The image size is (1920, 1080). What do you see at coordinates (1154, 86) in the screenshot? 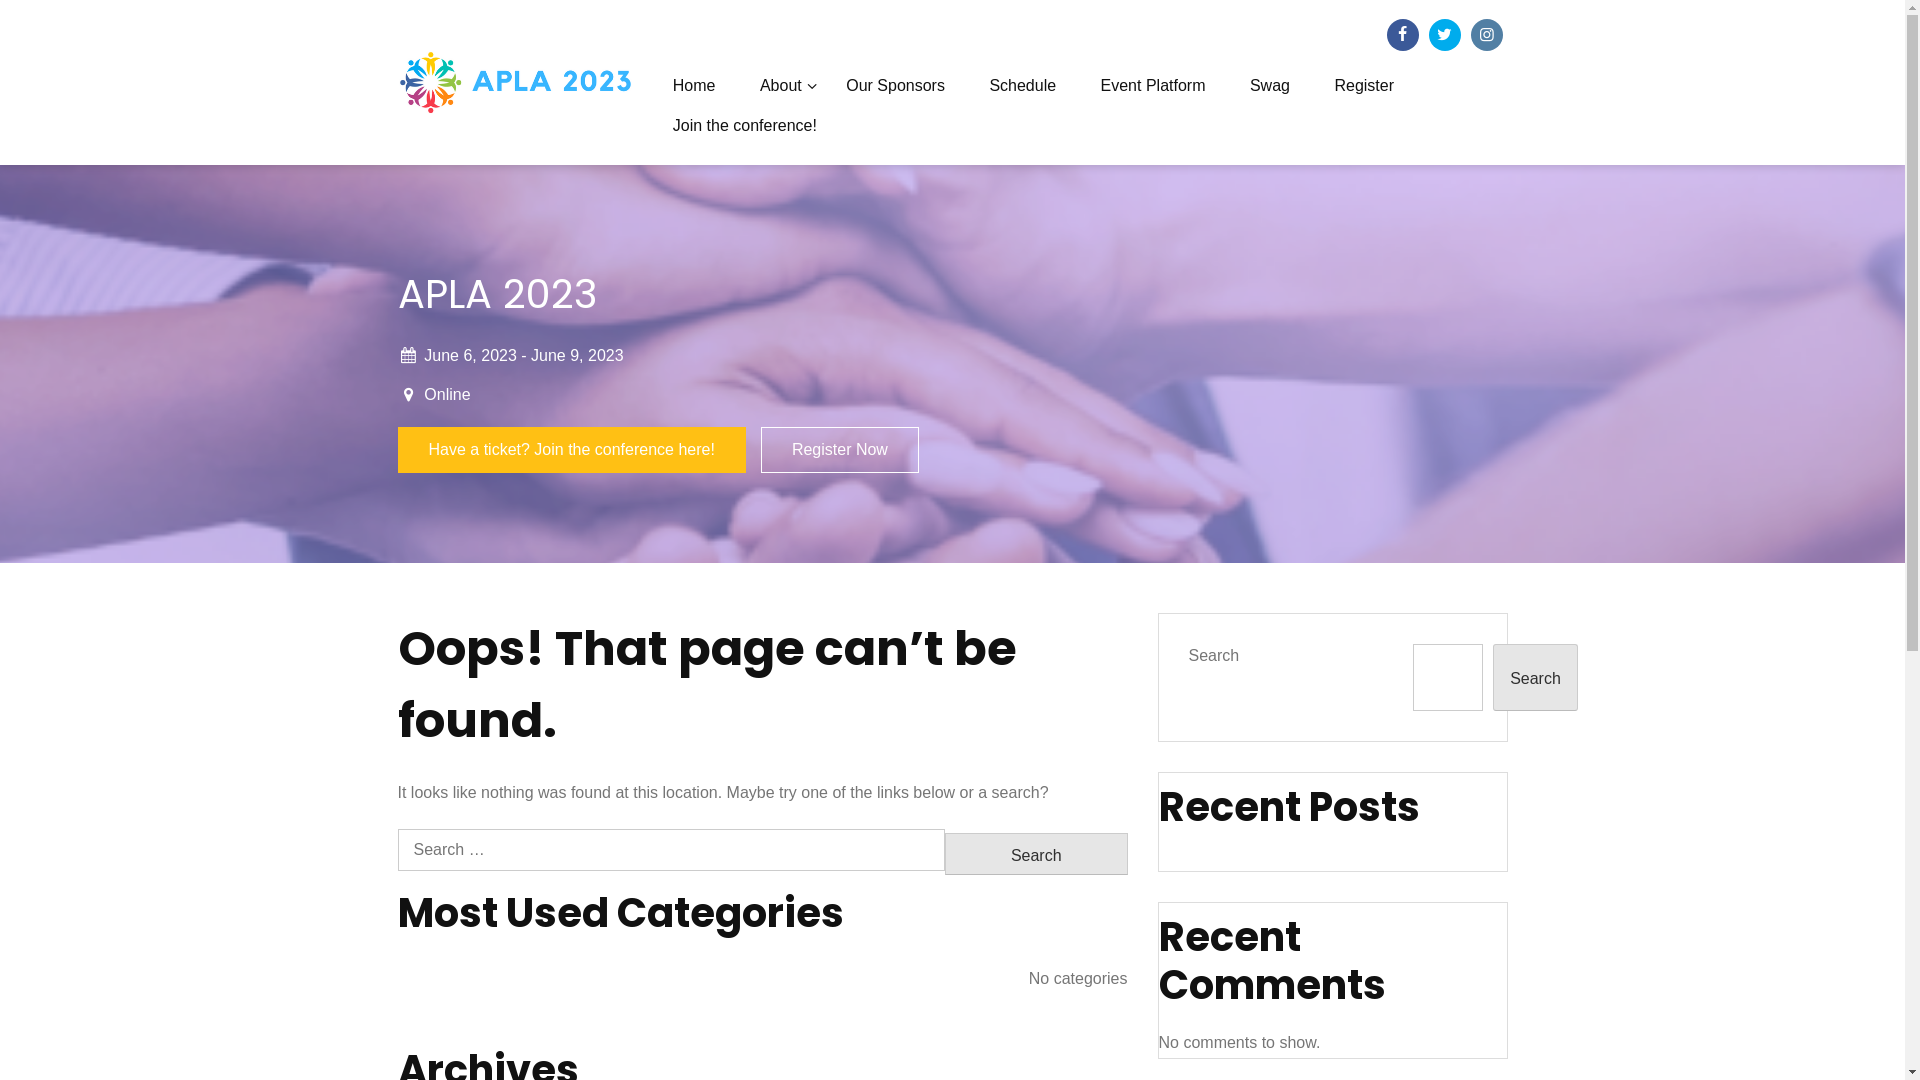
I see `Event Platform` at bounding box center [1154, 86].